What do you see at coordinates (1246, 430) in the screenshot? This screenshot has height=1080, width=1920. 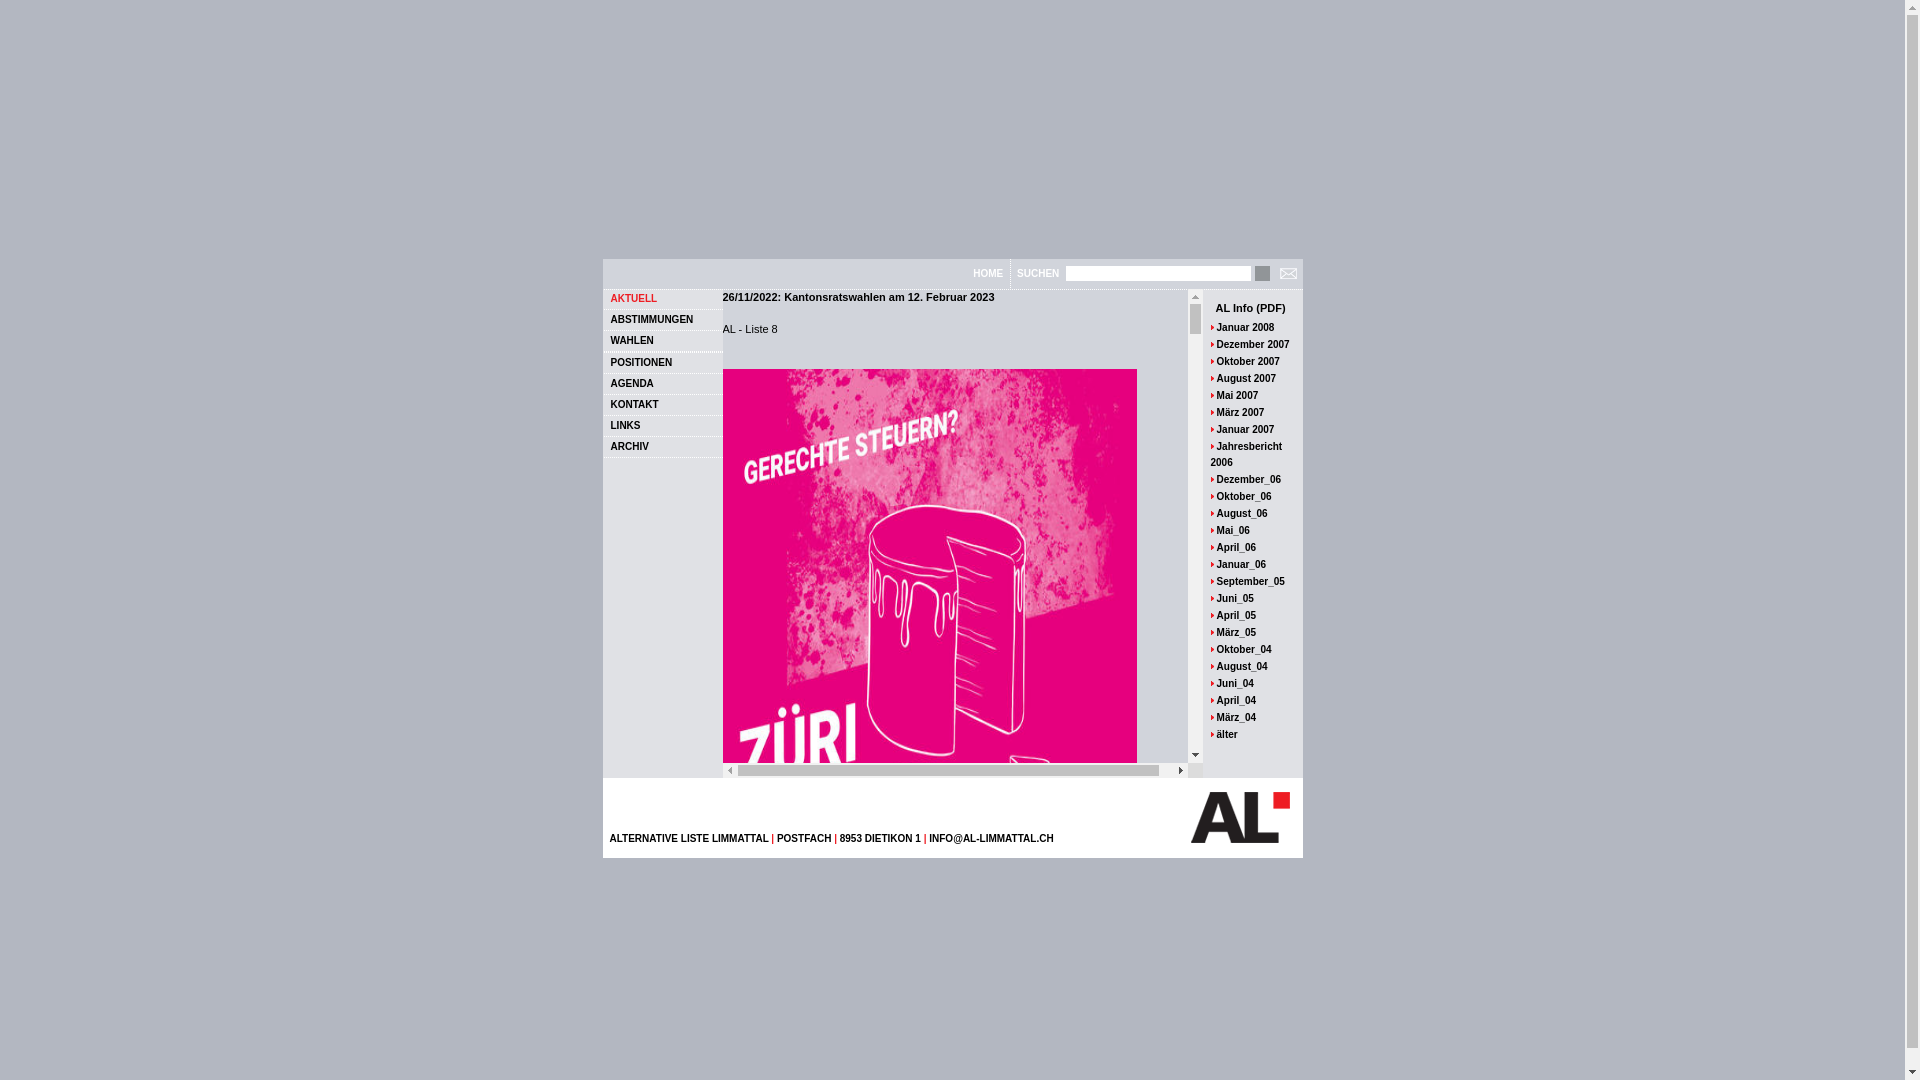 I see `Januar 2007` at bounding box center [1246, 430].